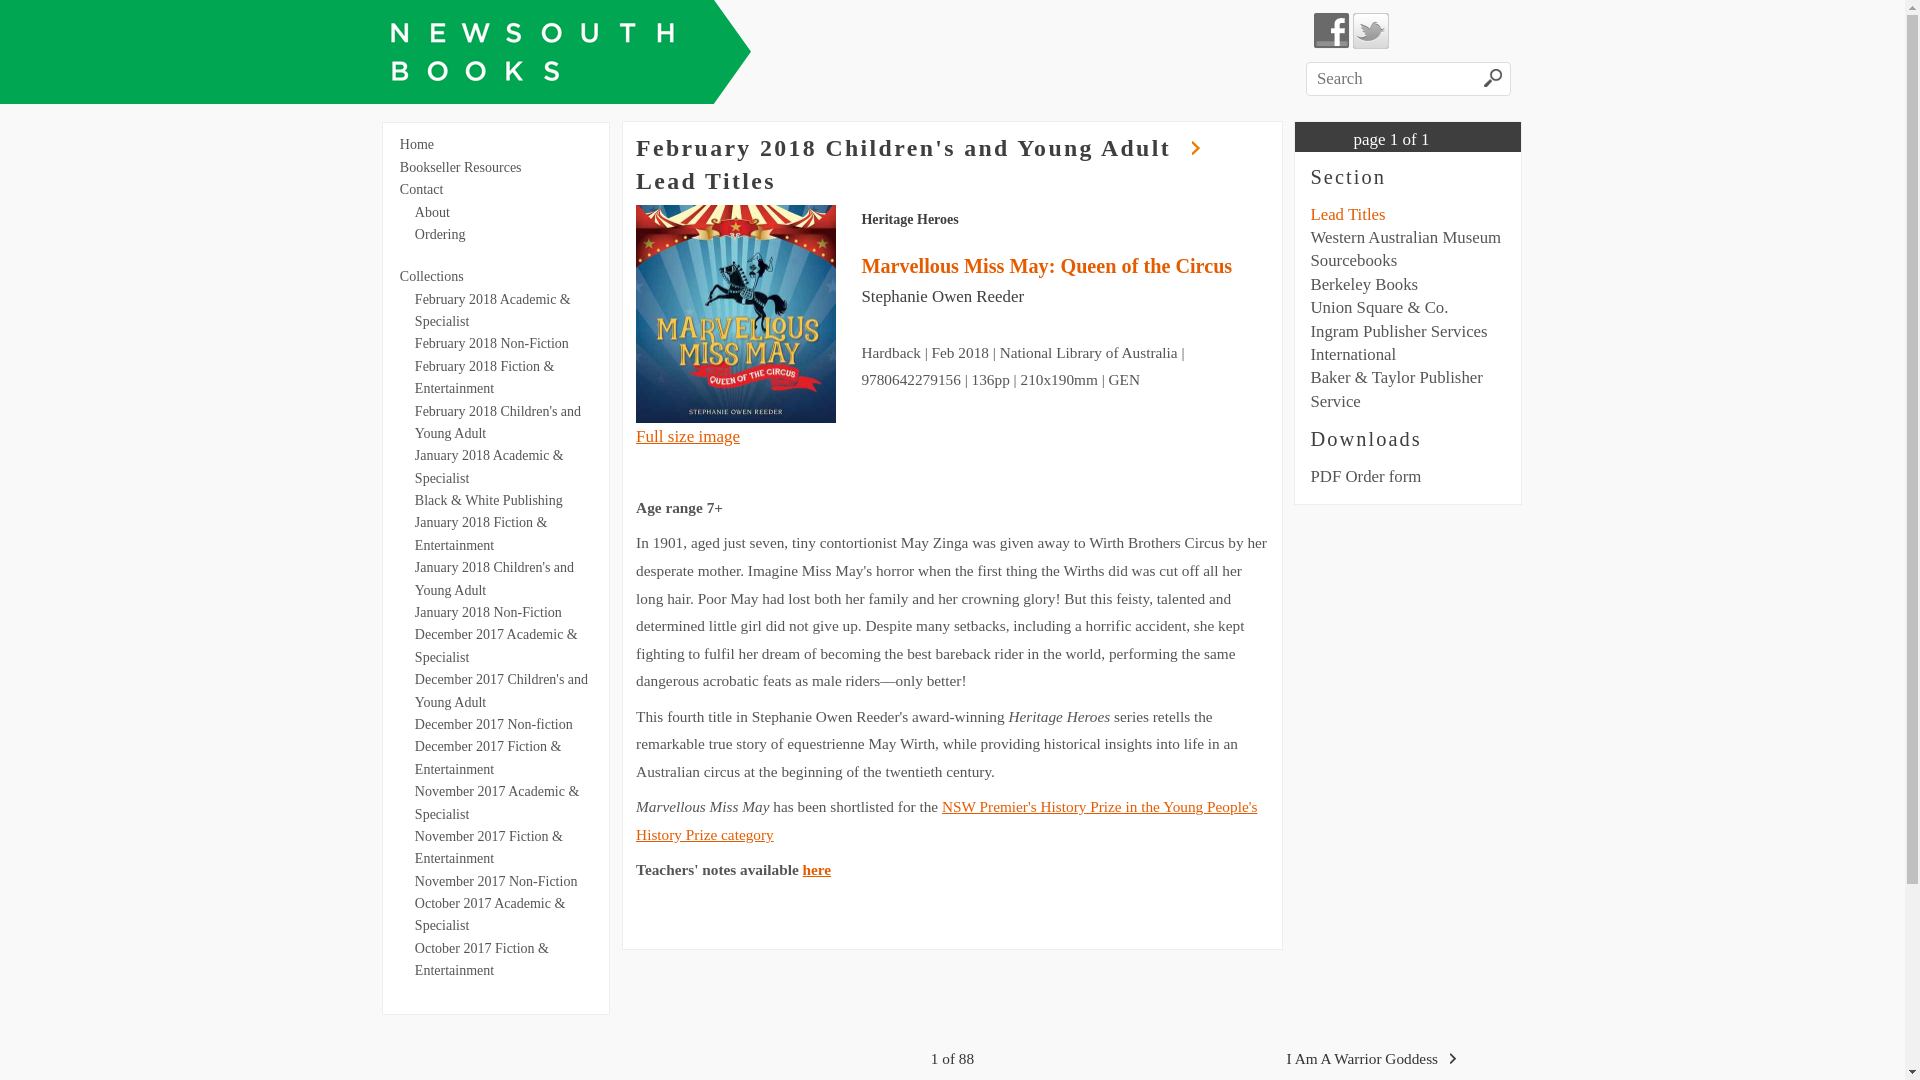 Image resolution: width=1920 pixels, height=1080 pixels. What do you see at coordinates (496, 646) in the screenshot?
I see `December 2017 Academic & Specialist` at bounding box center [496, 646].